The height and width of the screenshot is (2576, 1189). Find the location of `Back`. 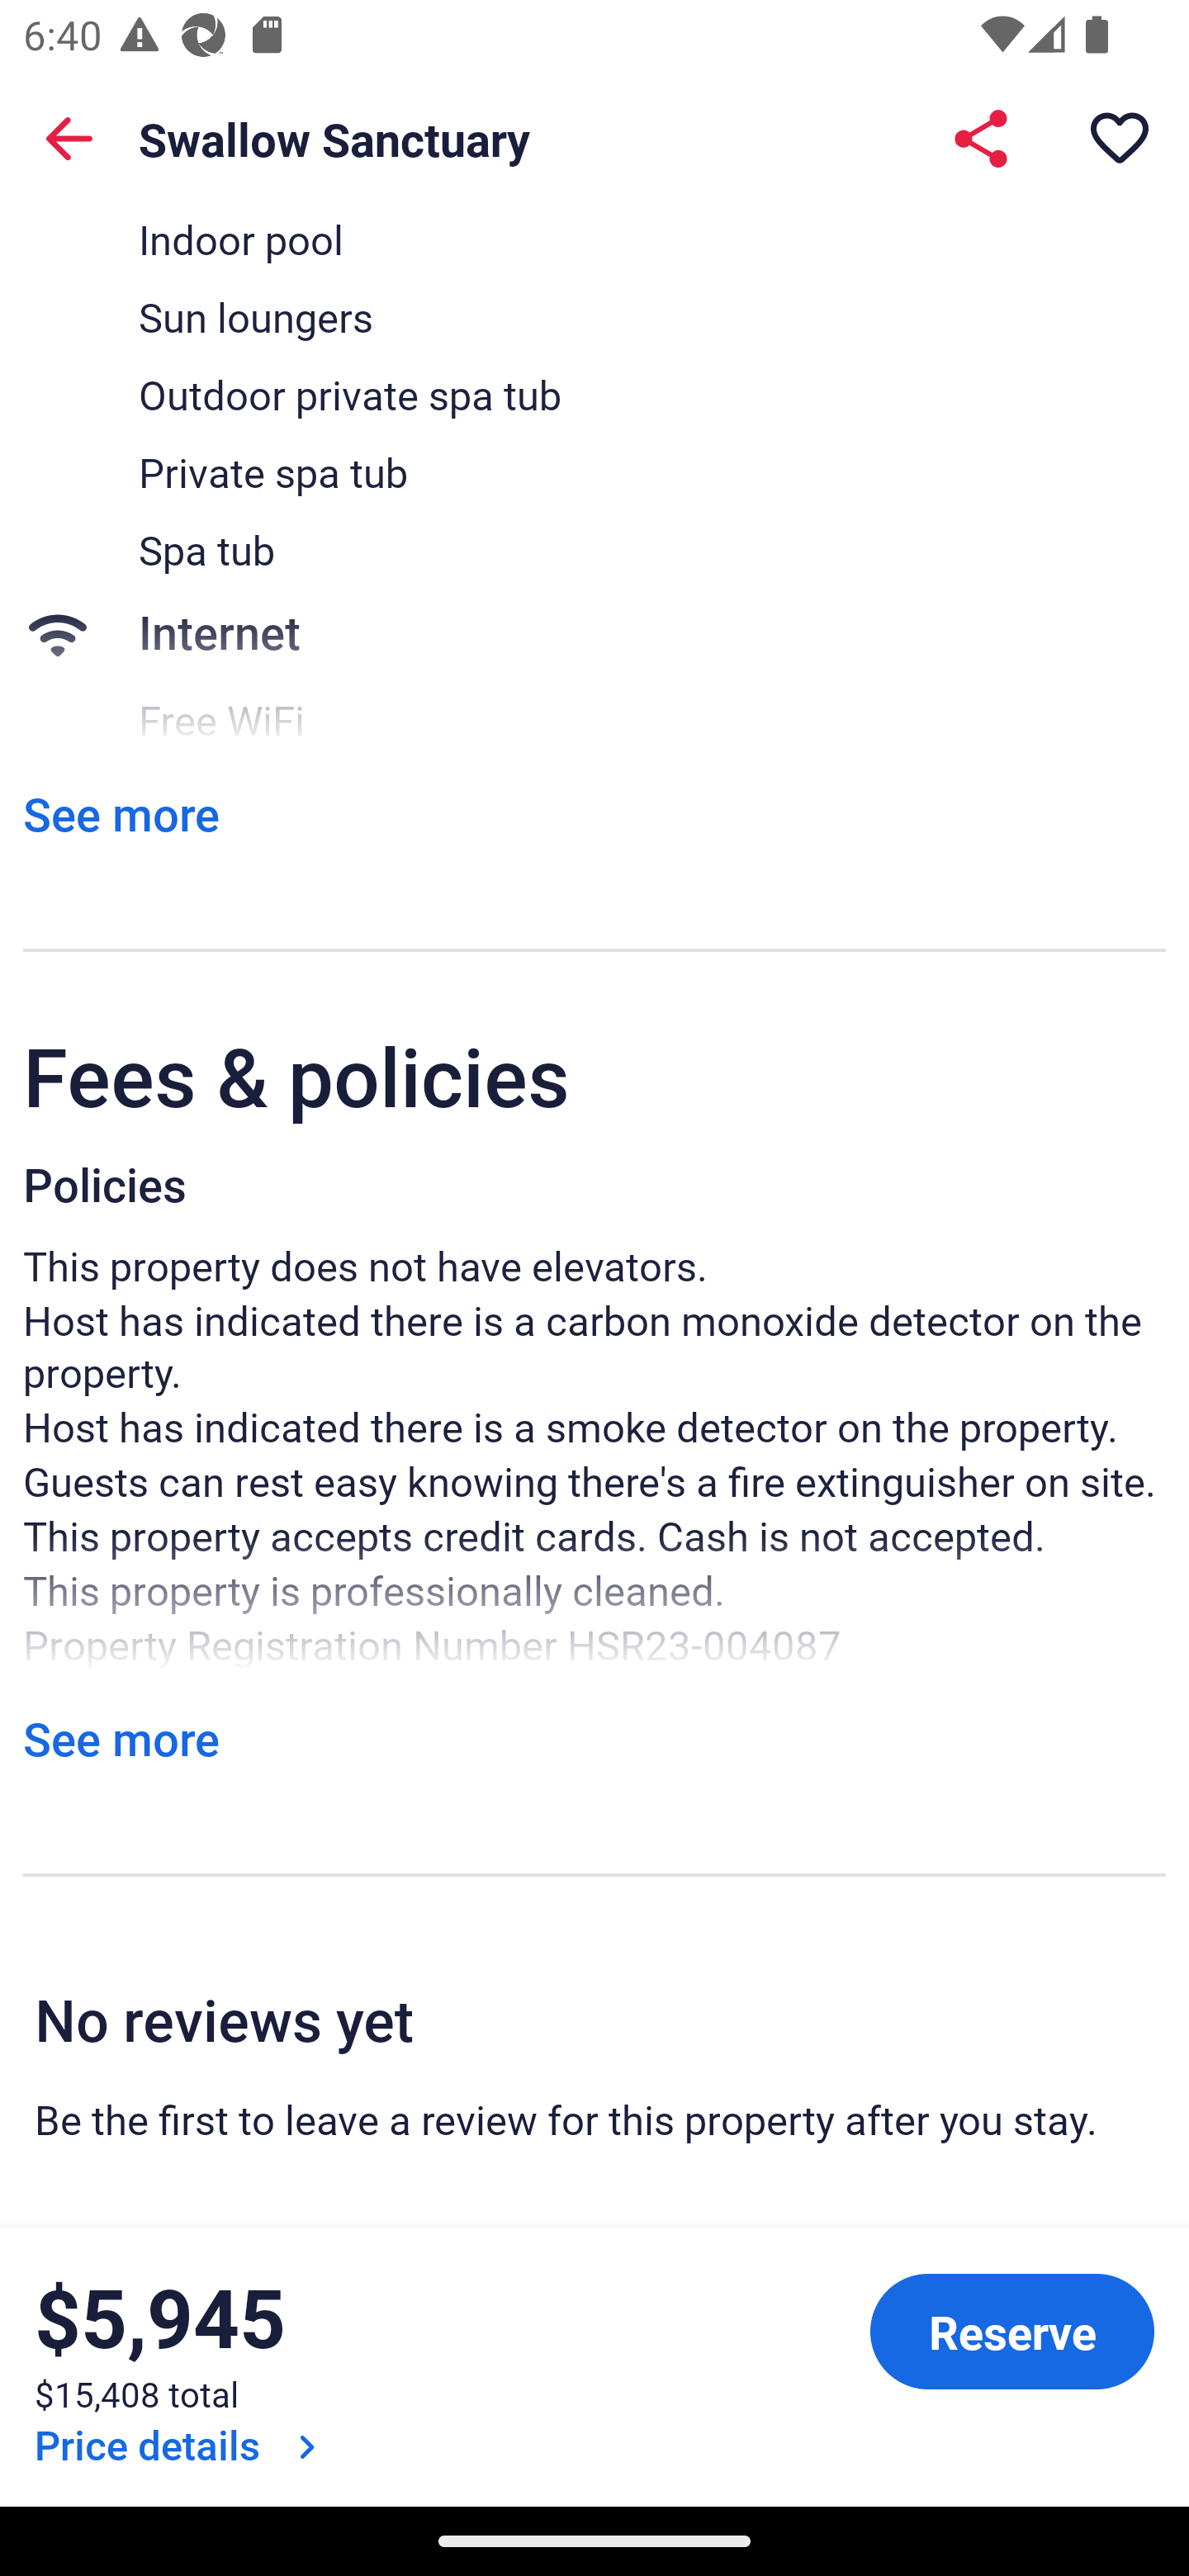

Back is located at coordinates (69, 139).